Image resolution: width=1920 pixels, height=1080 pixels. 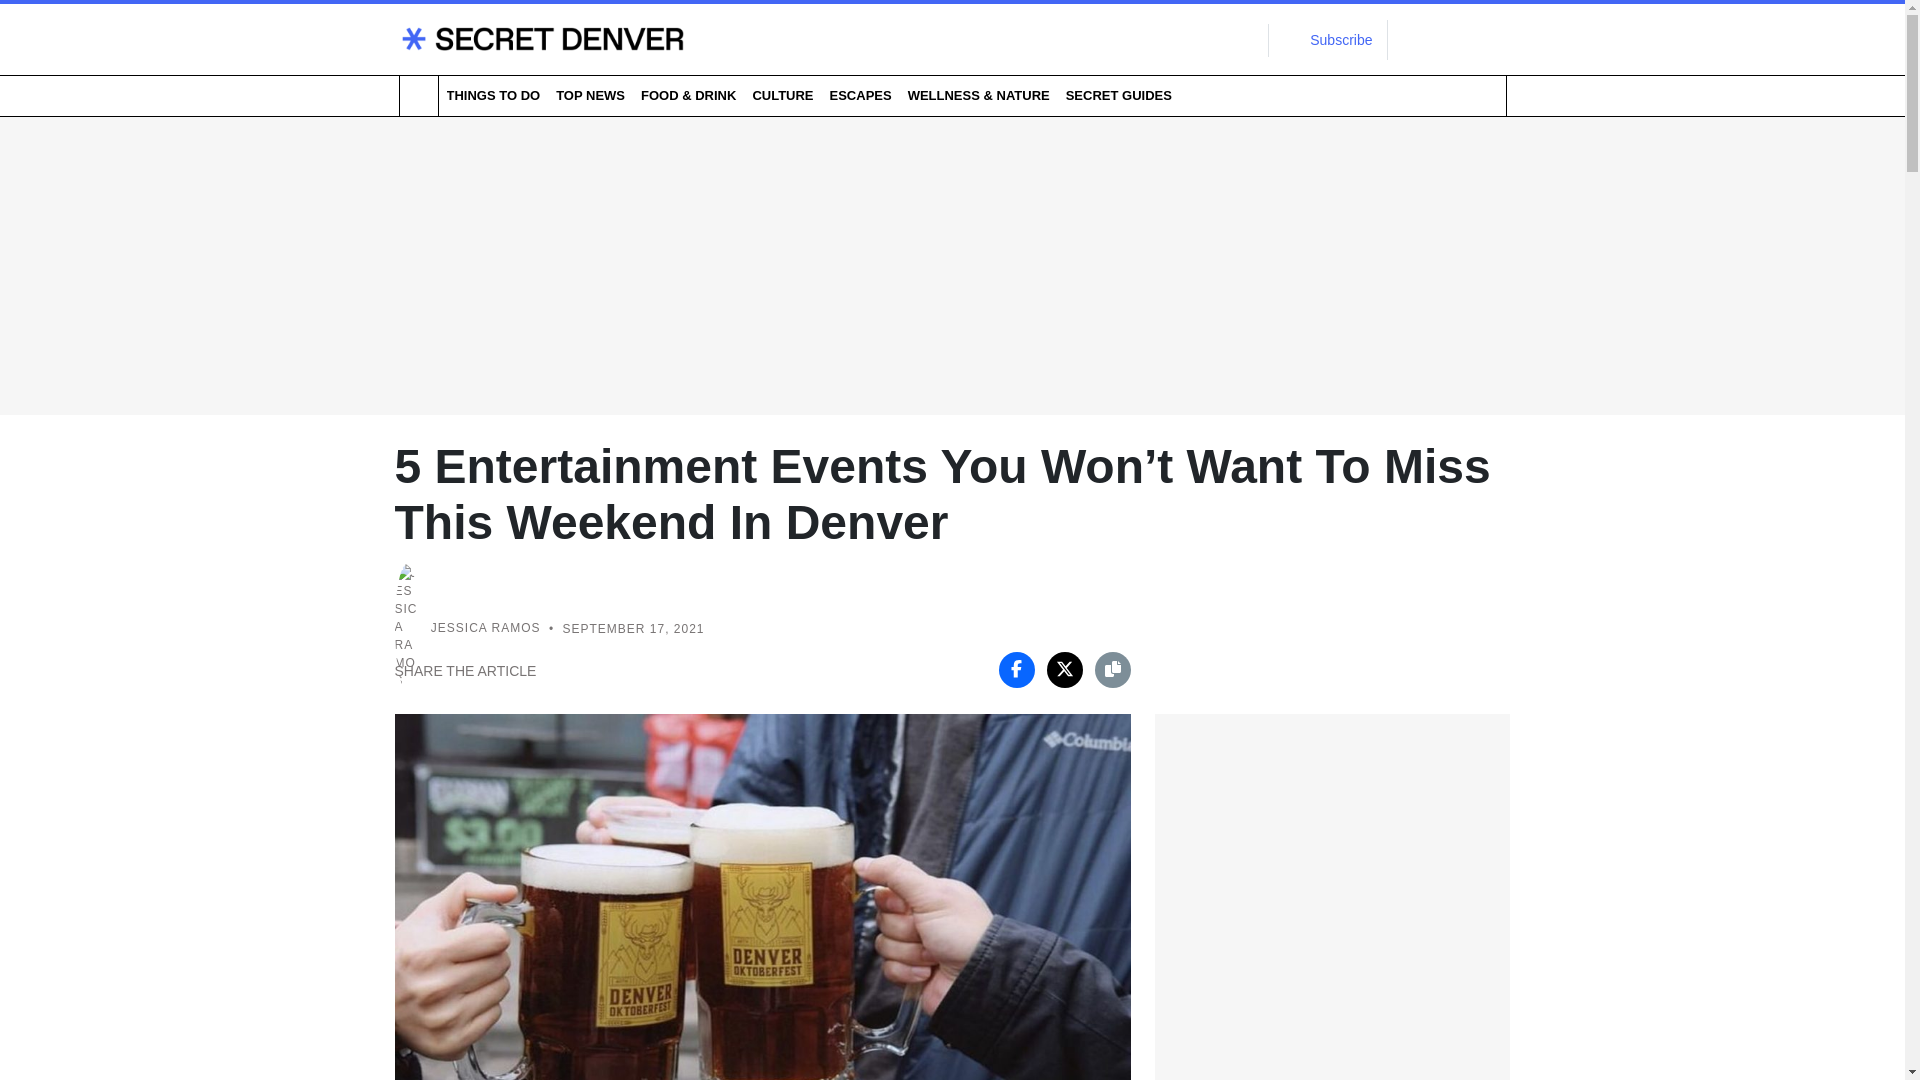 What do you see at coordinates (860, 95) in the screenshot?
I see `ESCAPES` at bounding box center [860, 95].